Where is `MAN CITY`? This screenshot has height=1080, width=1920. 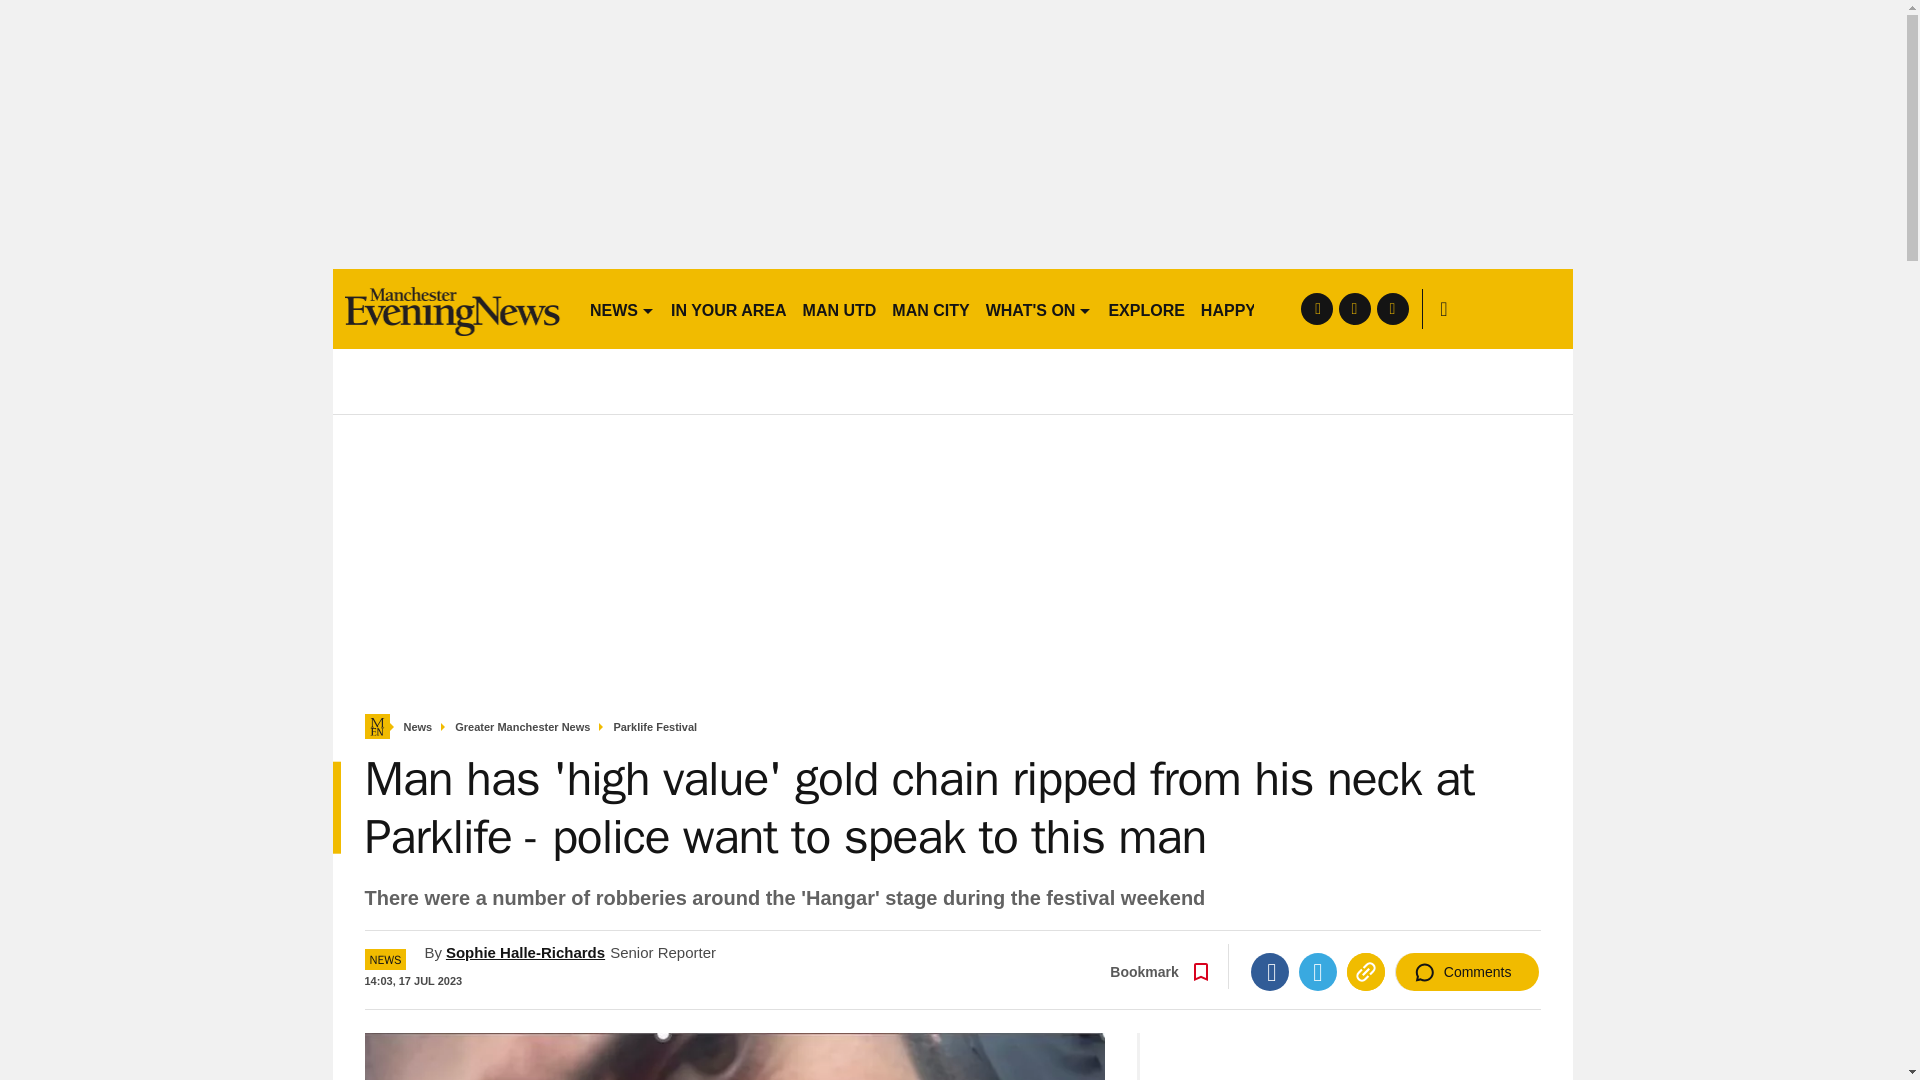 MAN CITY is located at coordinates (930, 308).